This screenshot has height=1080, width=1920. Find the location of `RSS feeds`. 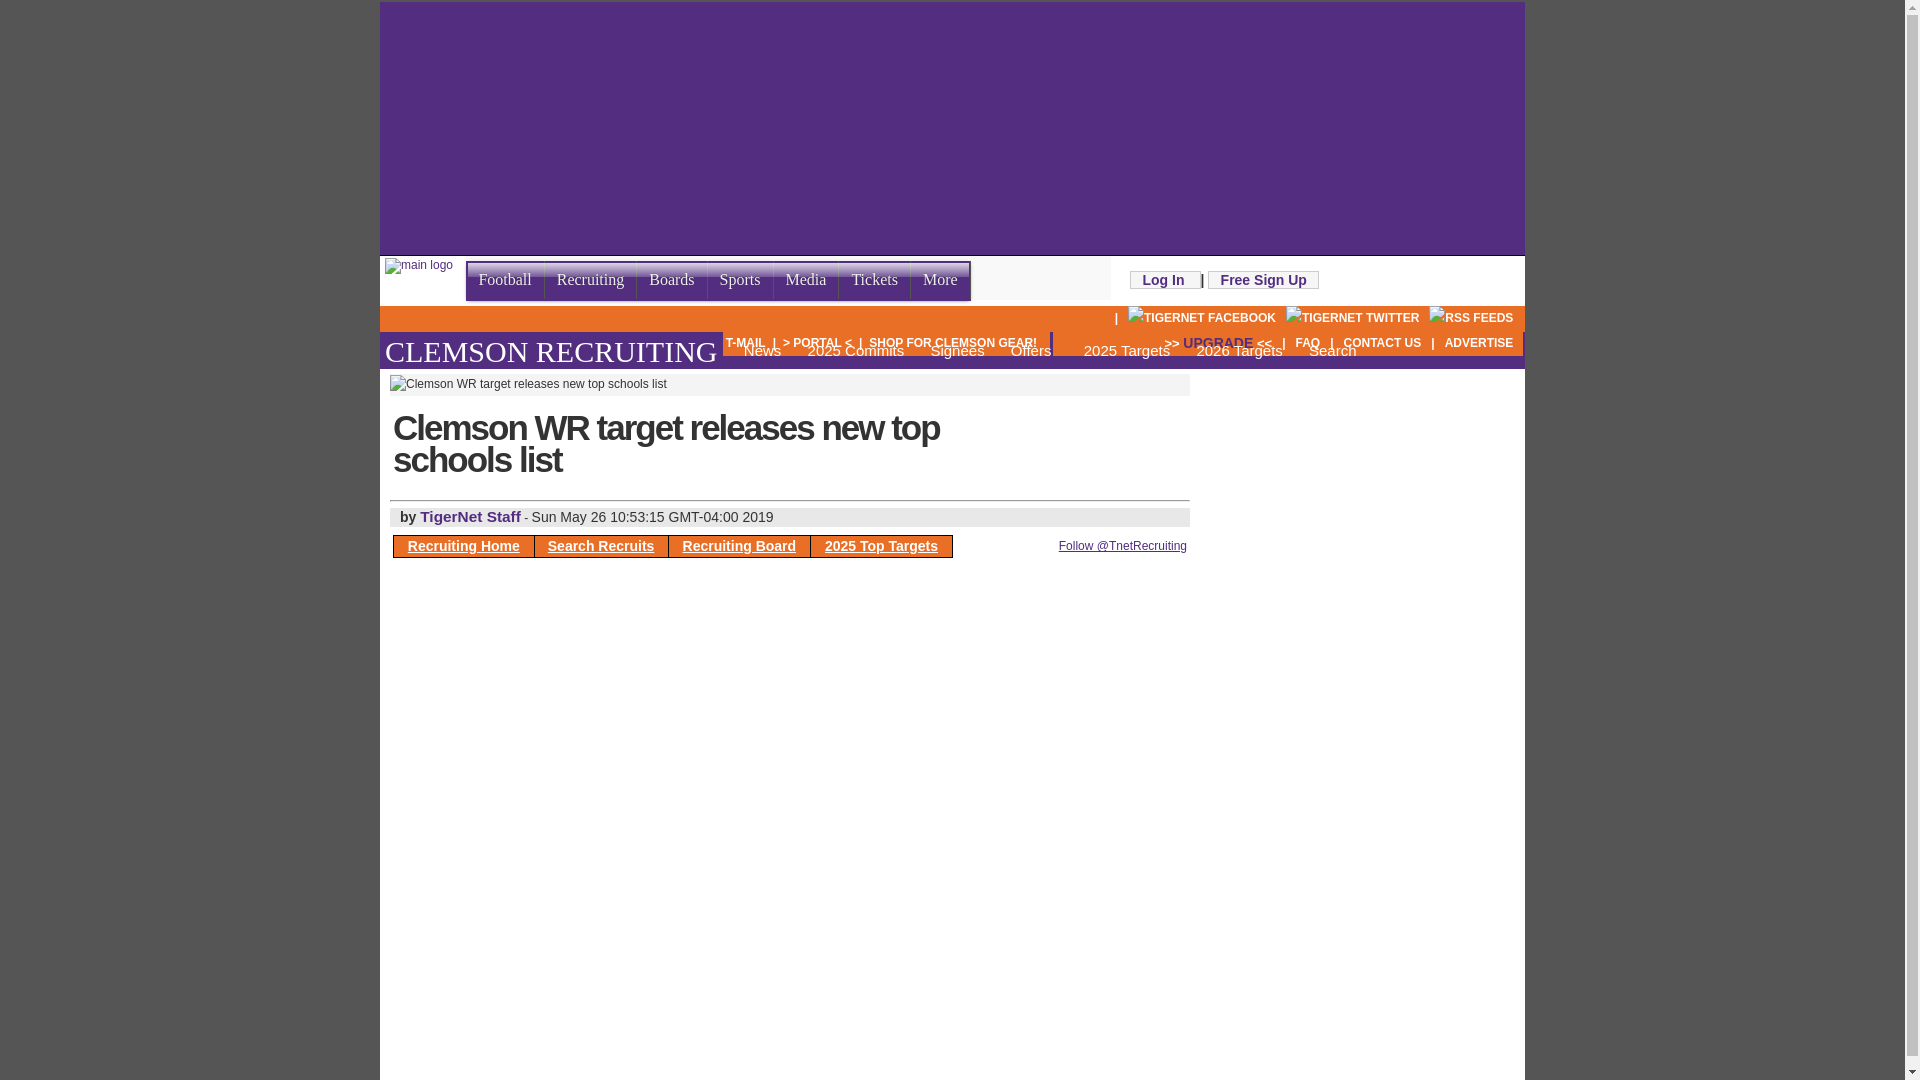

RSS feeds is located at coordinates (1470, 318).